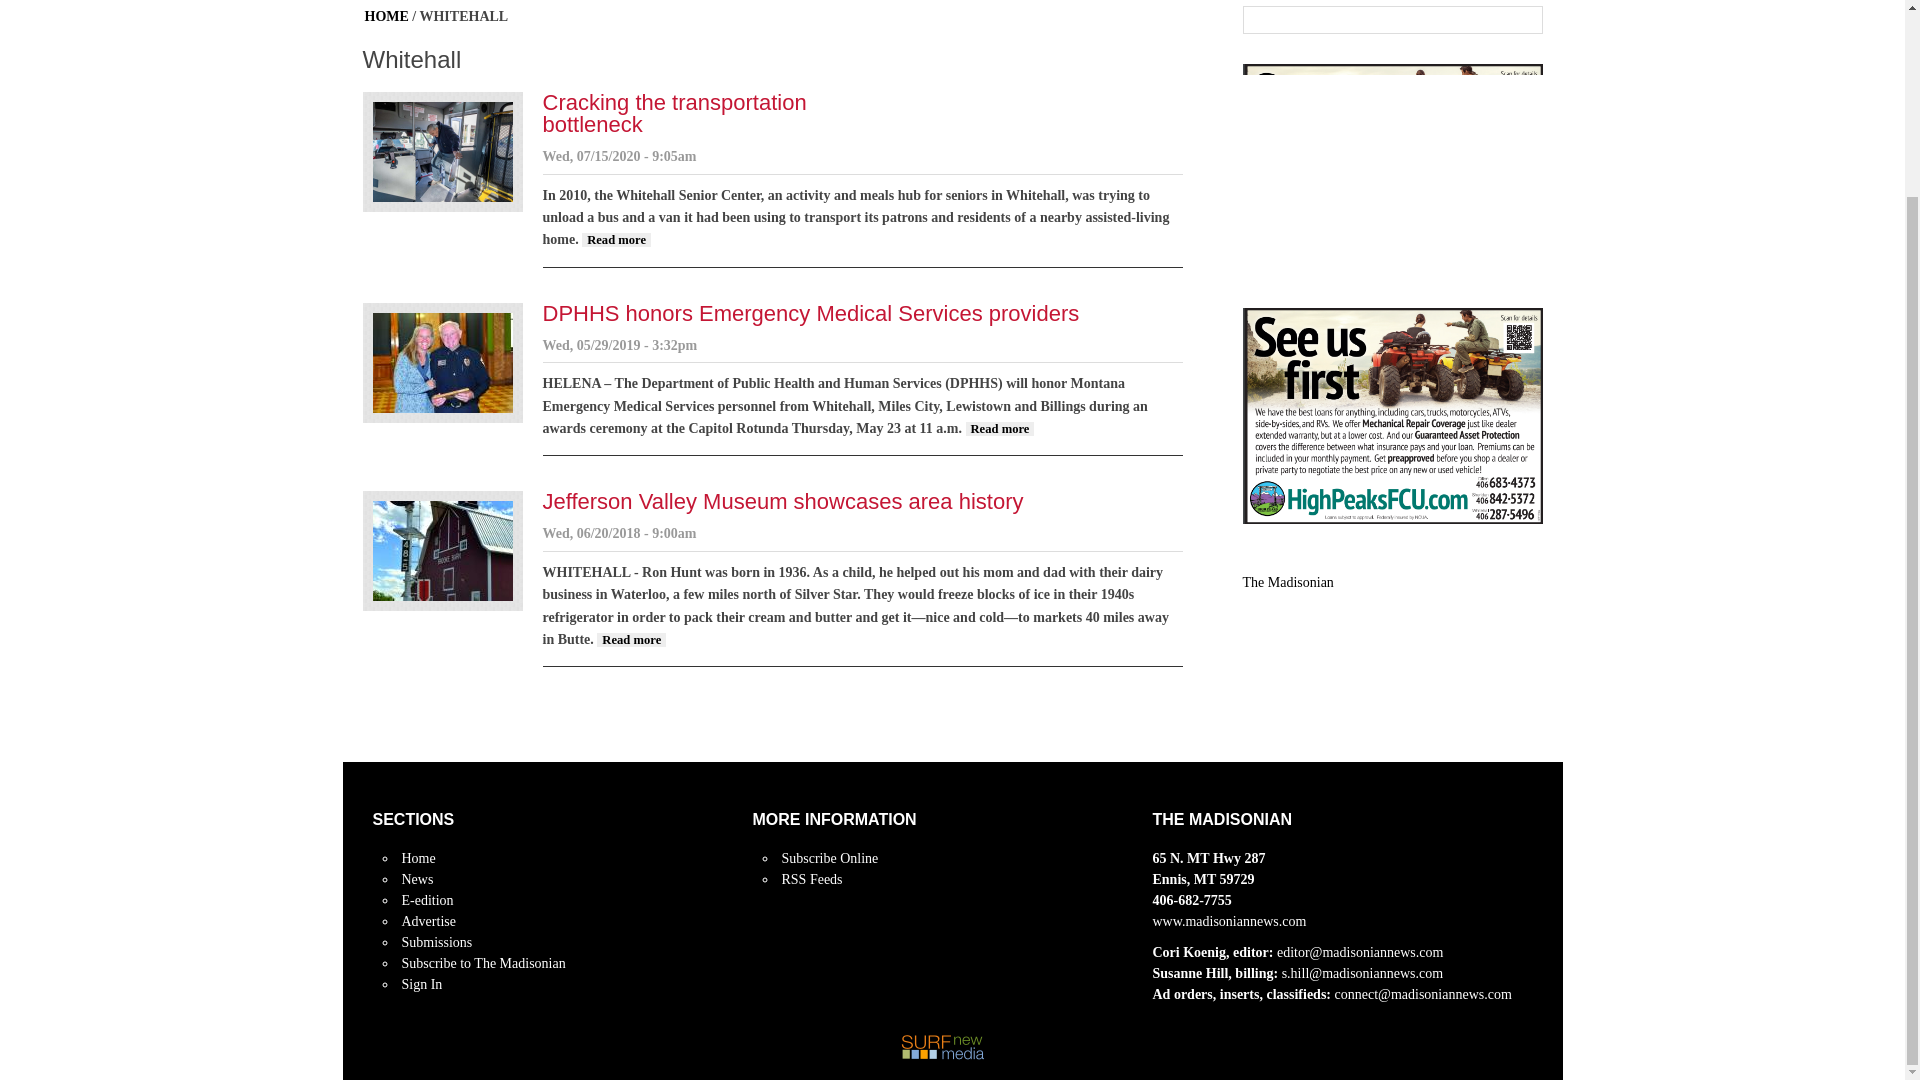  I want to click on Cracking the transportation bottleneck, so click(616, 240).